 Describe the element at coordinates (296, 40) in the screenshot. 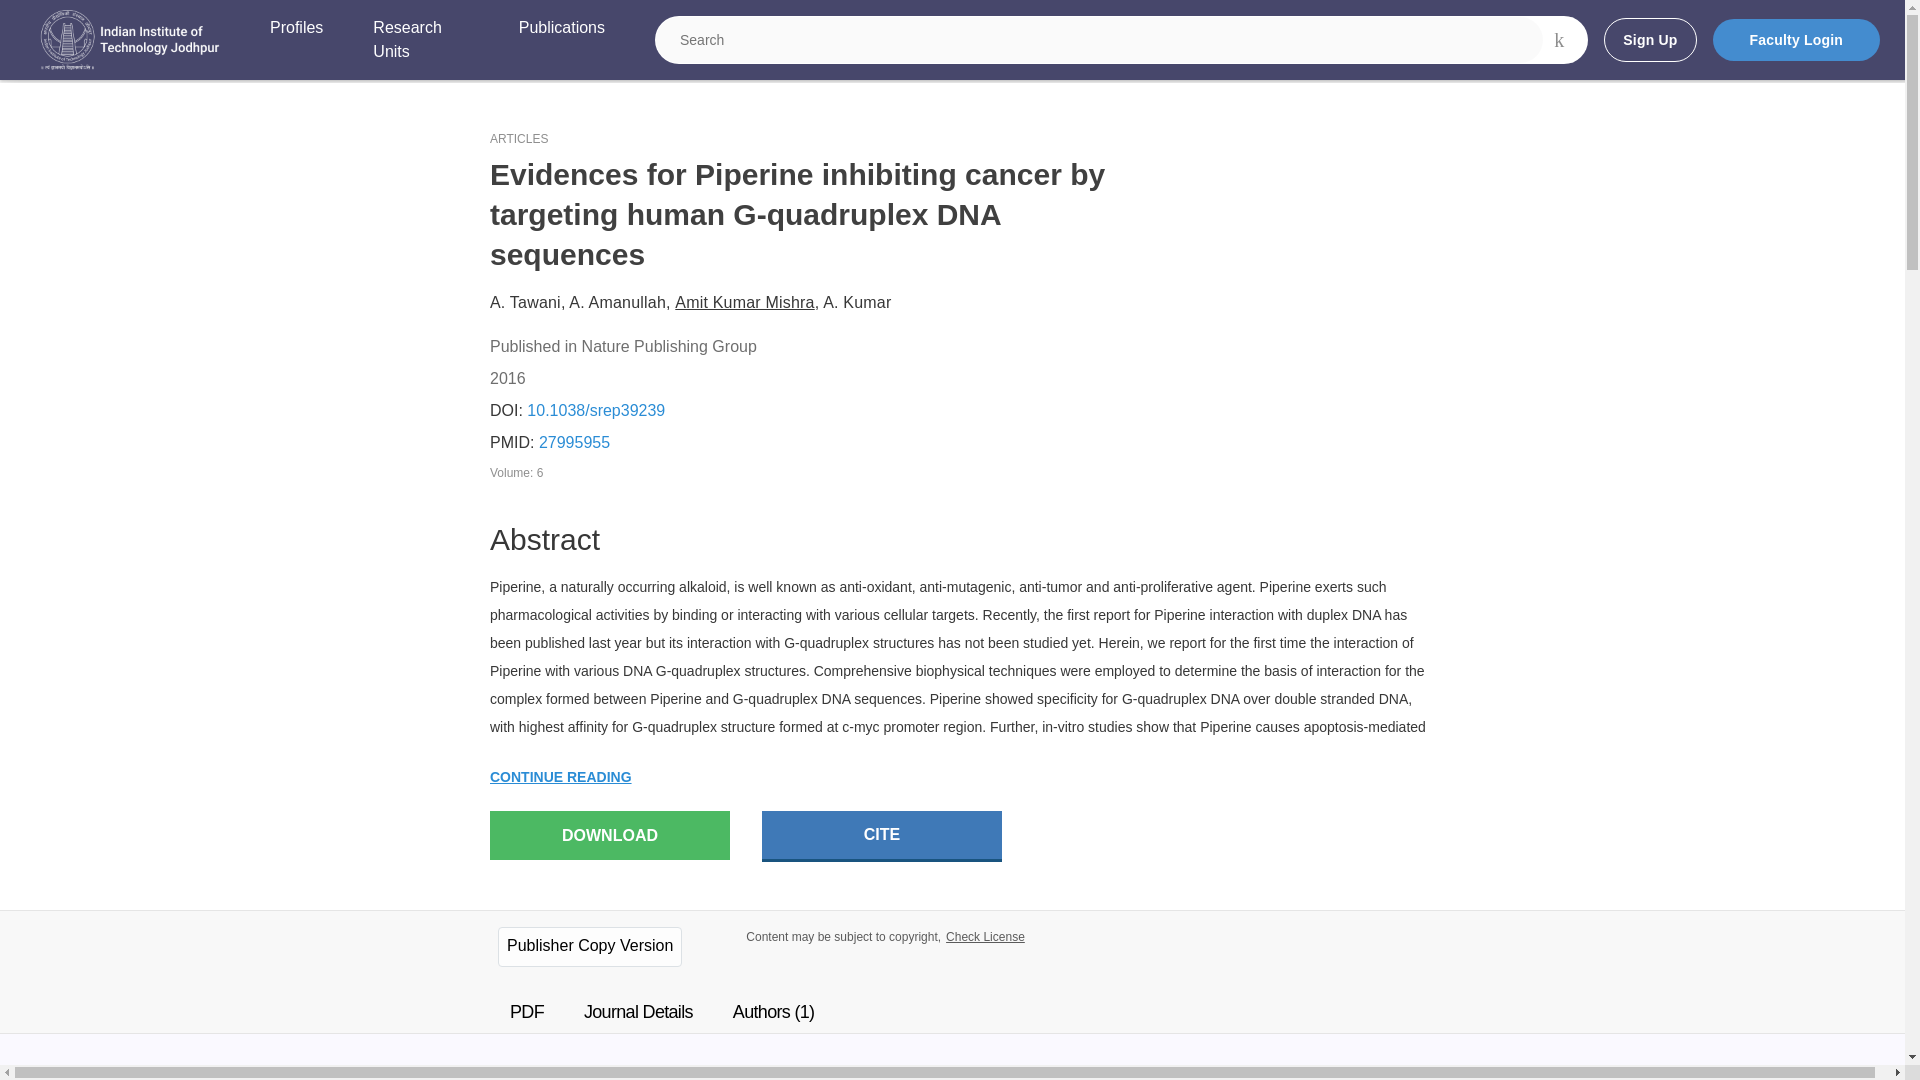

I see `Profiles` at that location.